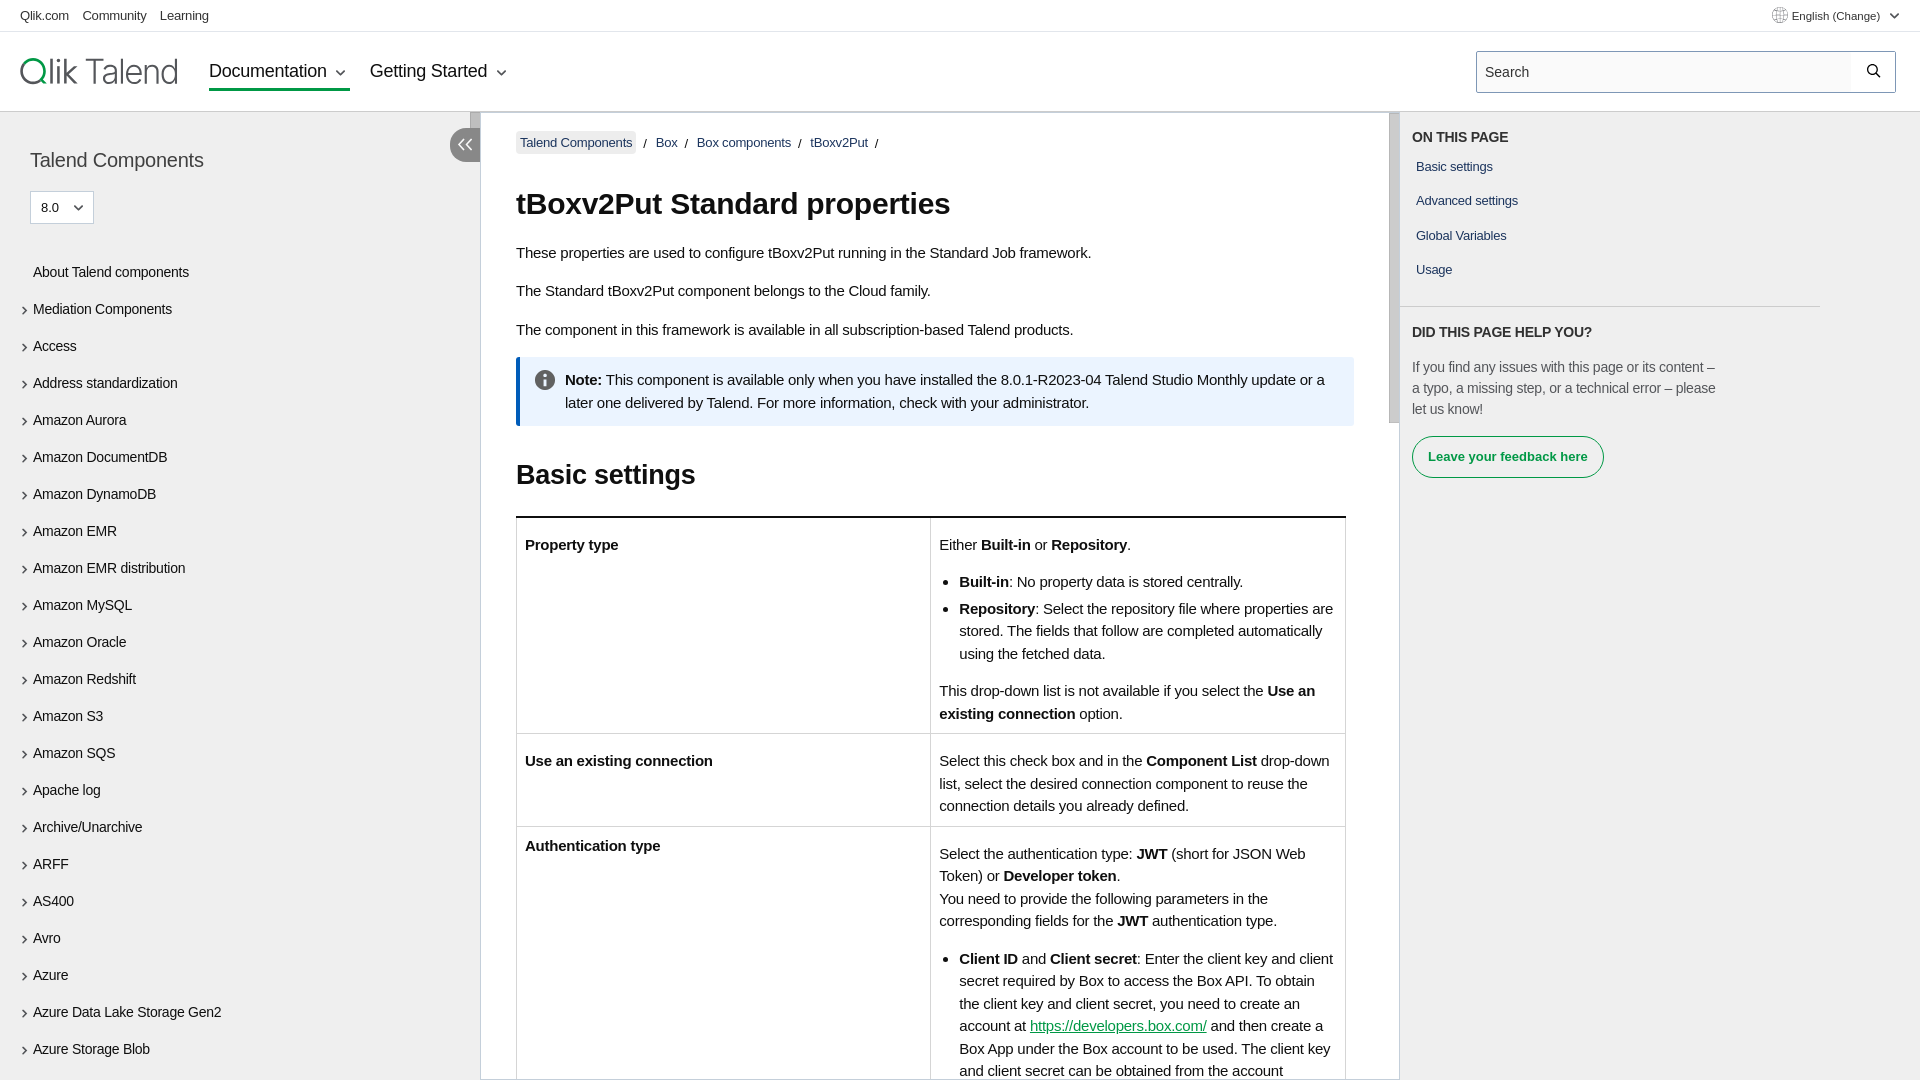 Image resolution: width=1920 pixels, height=1080 pixels. What do you see at coordinates (114, 14) in the screenshot?
I see `Community` at bounding box center [114, 14].